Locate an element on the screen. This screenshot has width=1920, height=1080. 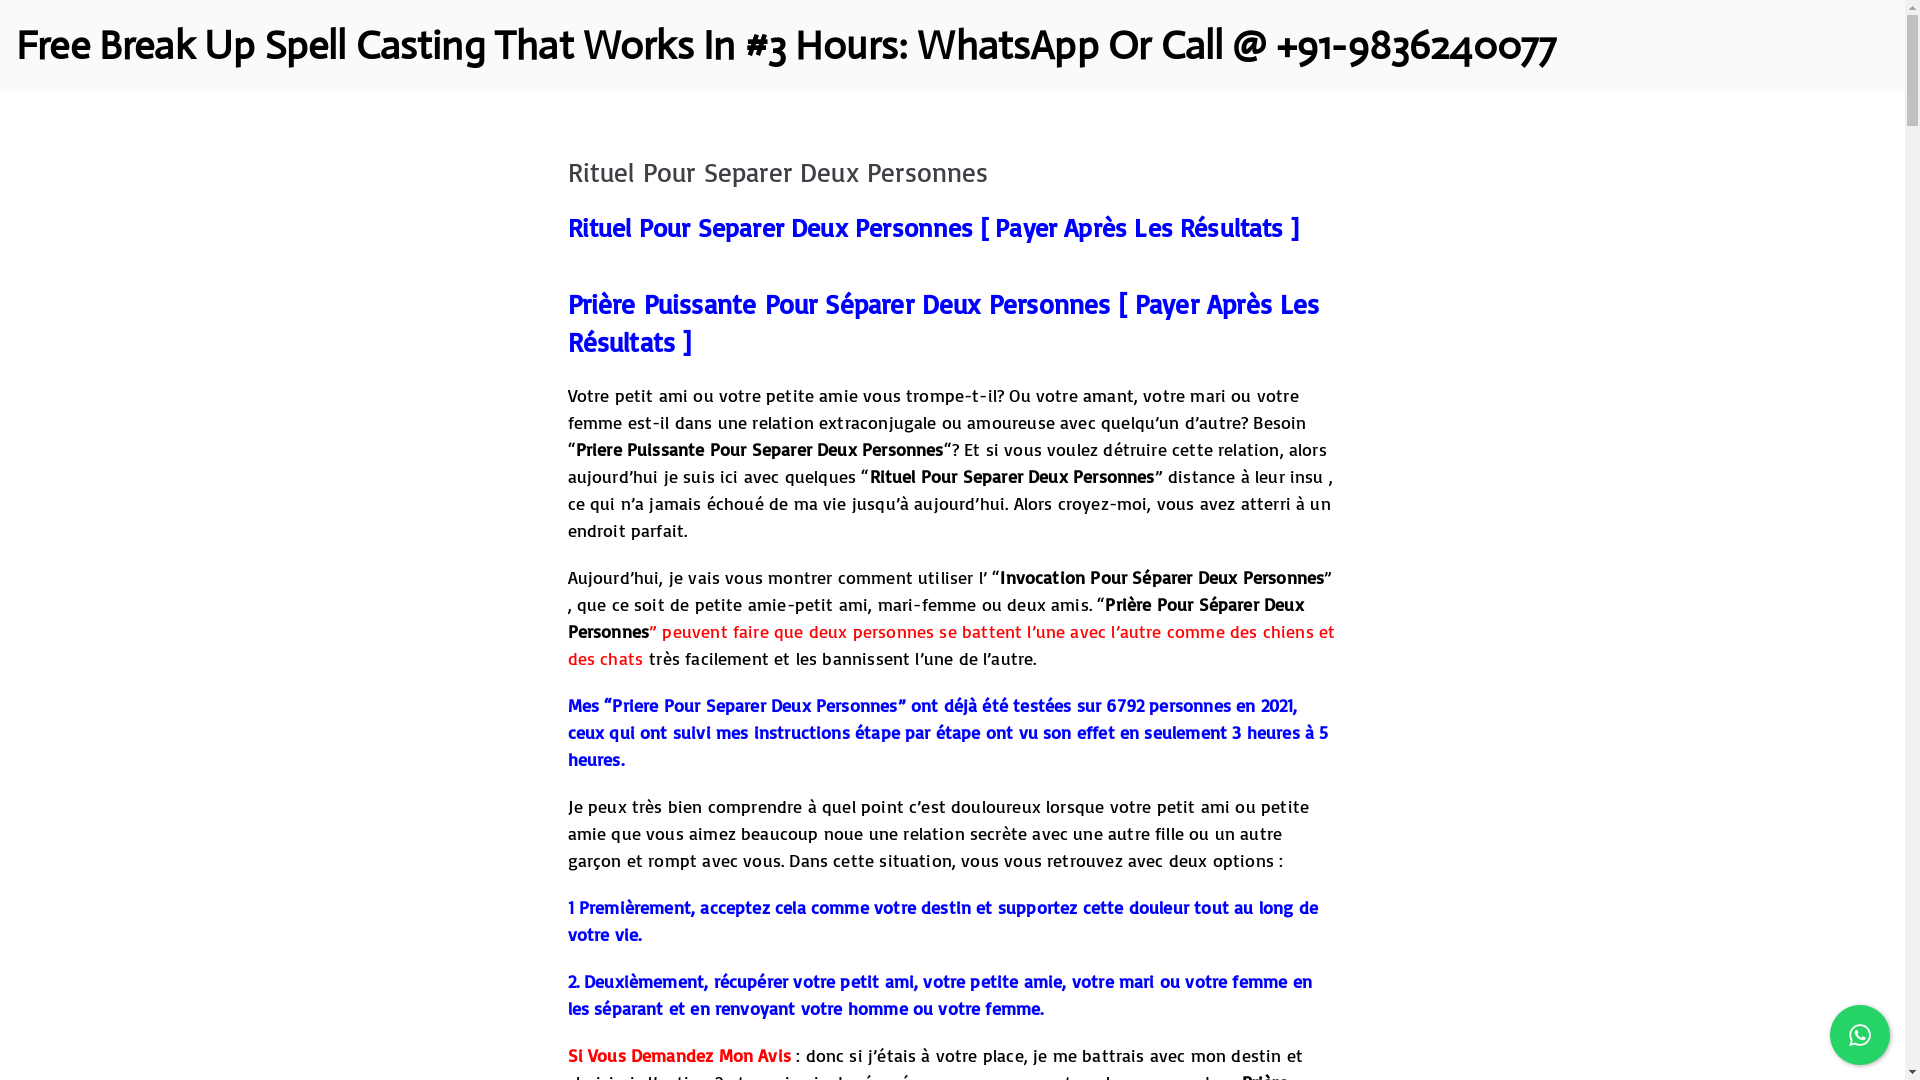
Rituel Pour Separer Deux Personnes is located at coordinates (771, 227).